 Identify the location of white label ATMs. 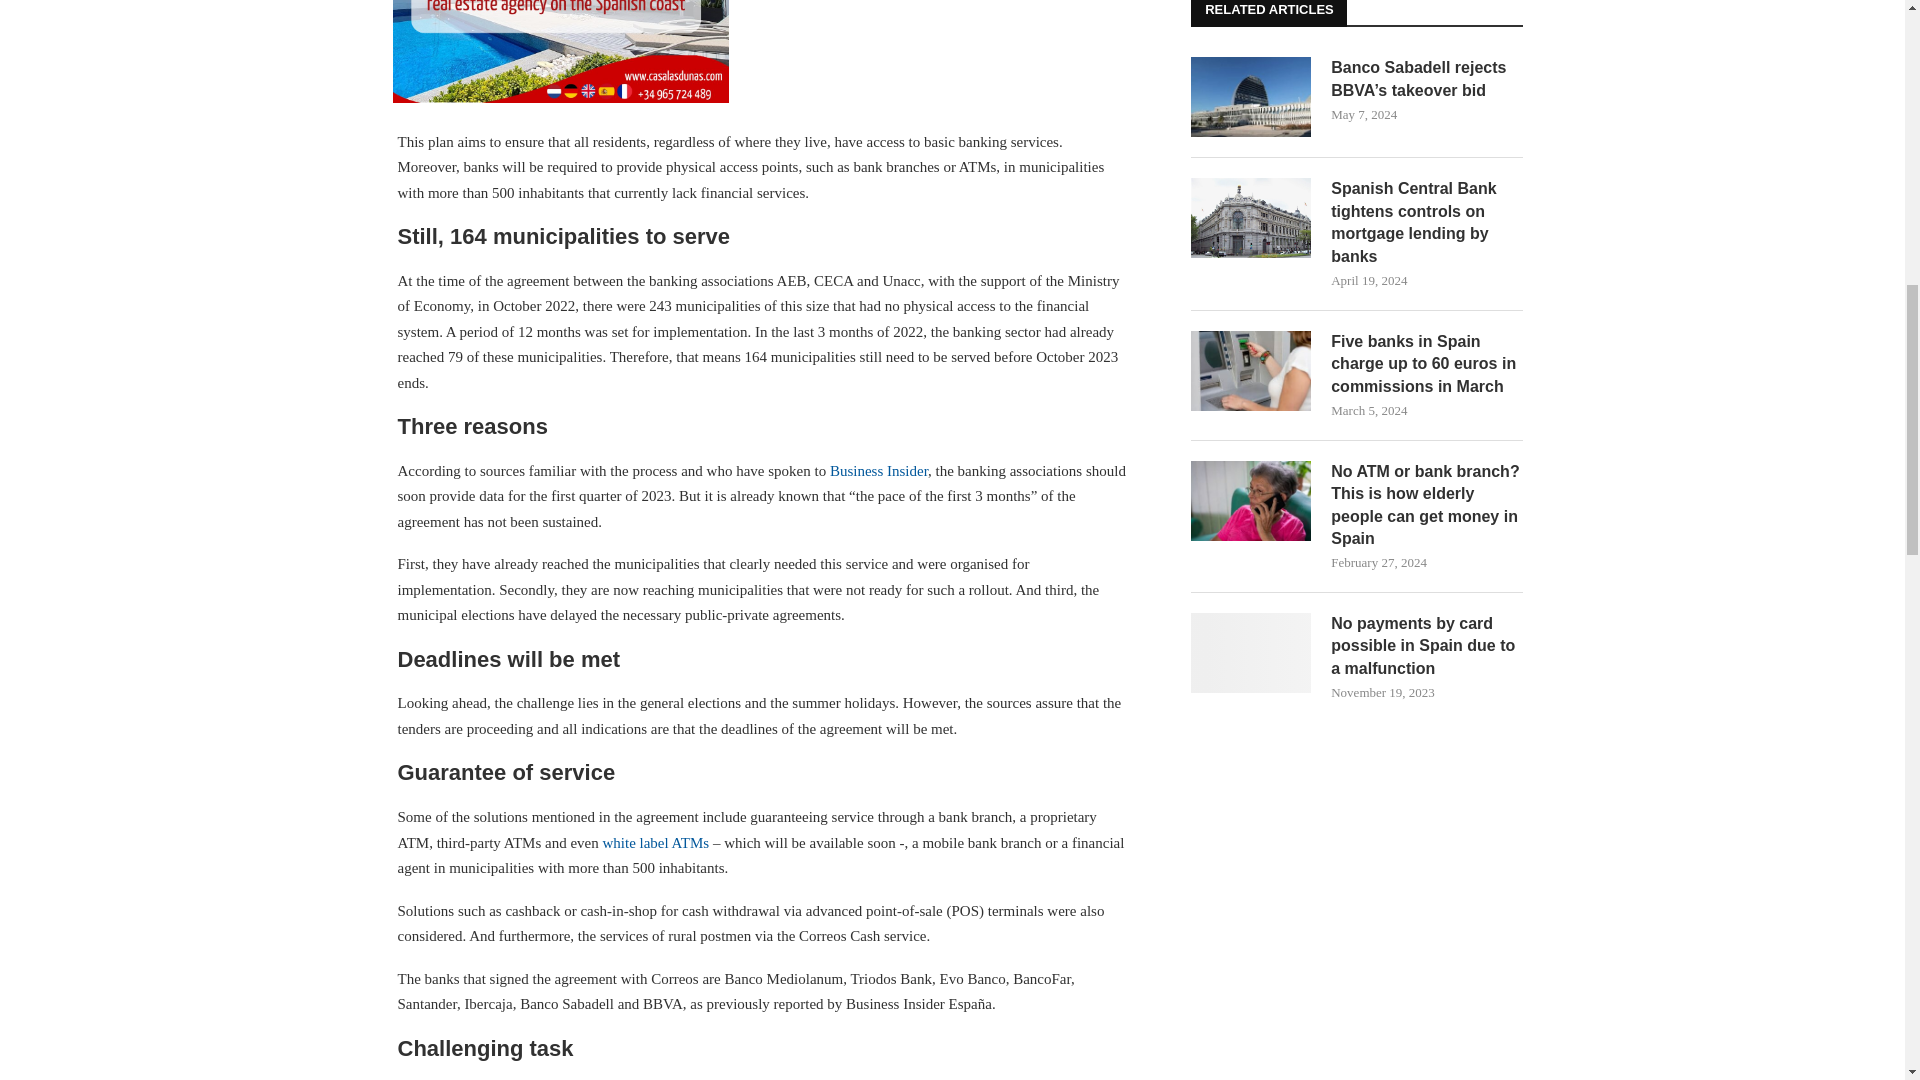
(655, 842).